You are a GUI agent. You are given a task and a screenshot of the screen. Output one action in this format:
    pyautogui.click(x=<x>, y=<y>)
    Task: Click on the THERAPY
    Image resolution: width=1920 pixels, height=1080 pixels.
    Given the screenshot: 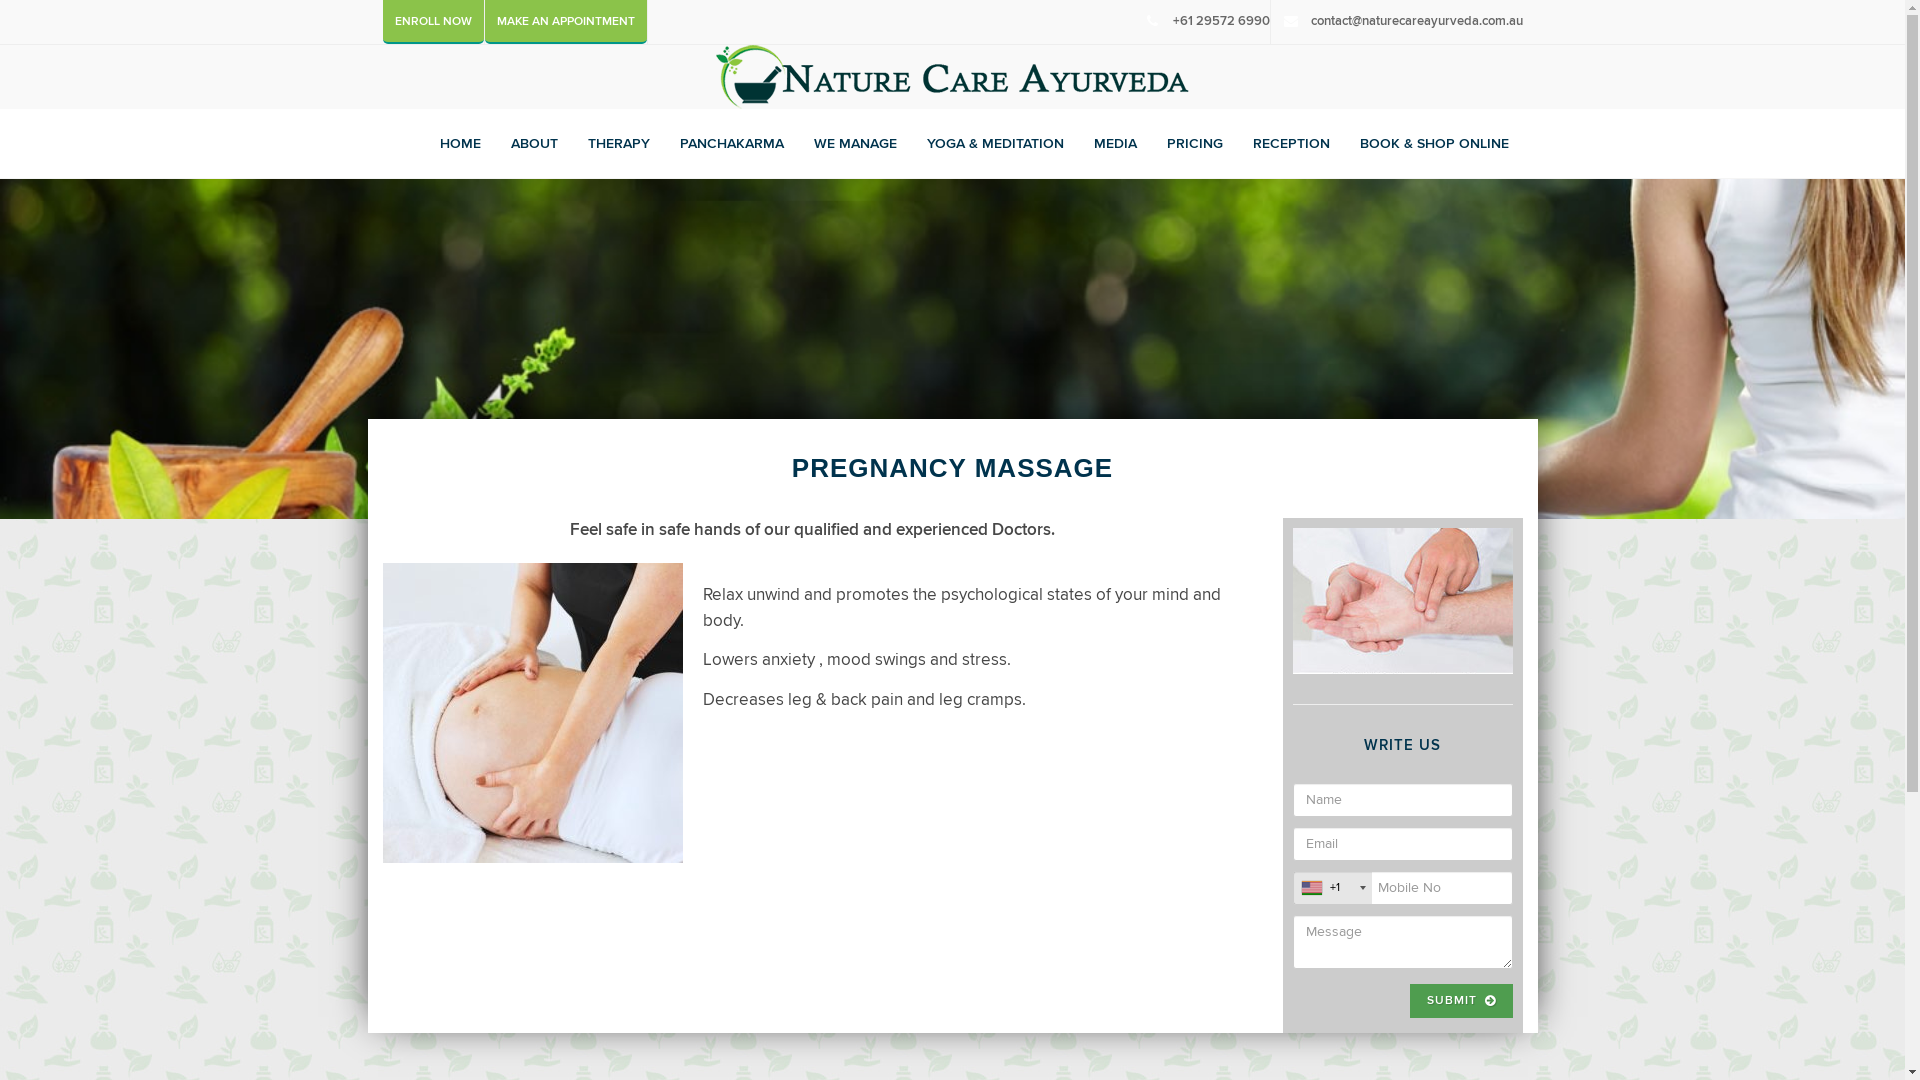 What is the action you would take?
    pyautogui.click(x=619, y=144)
    